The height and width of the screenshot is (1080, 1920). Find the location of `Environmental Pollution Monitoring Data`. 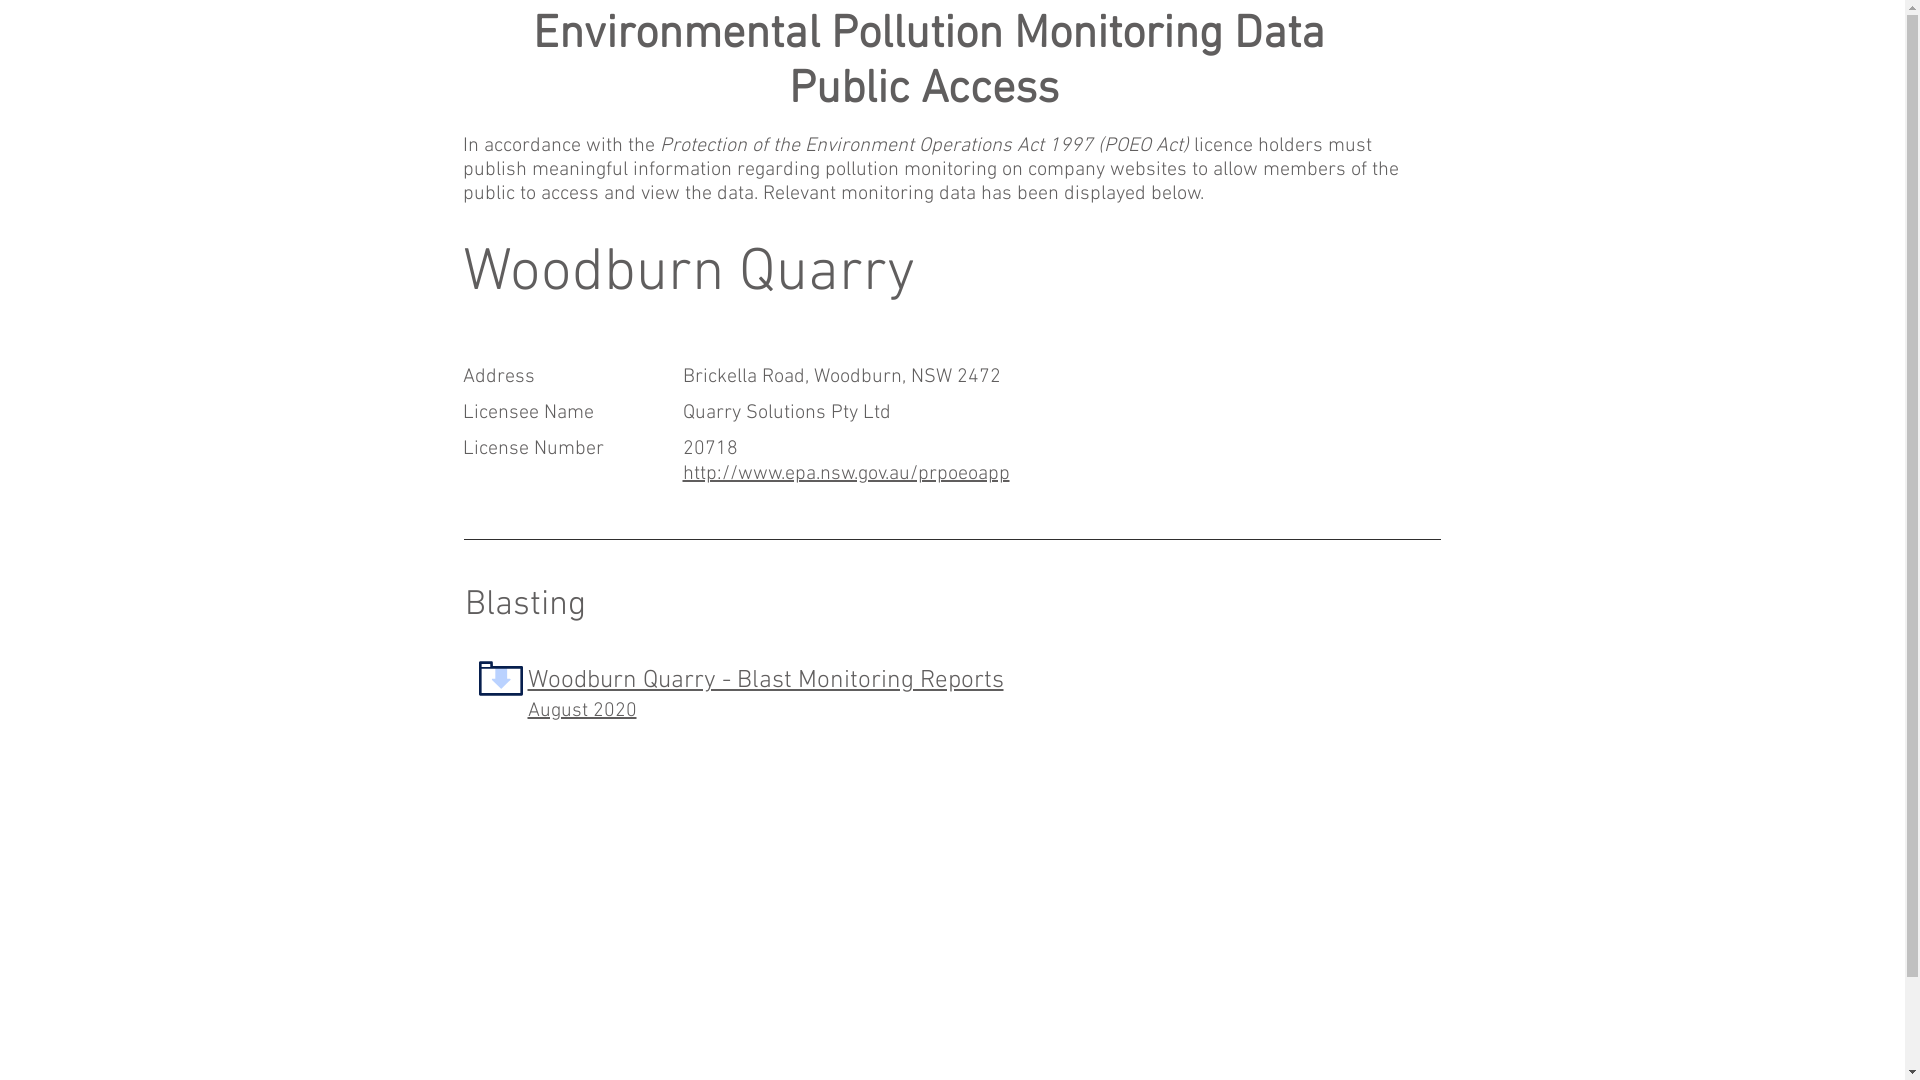

Environmental Pollution Monitoring Data is located at coordinates (929, 36).